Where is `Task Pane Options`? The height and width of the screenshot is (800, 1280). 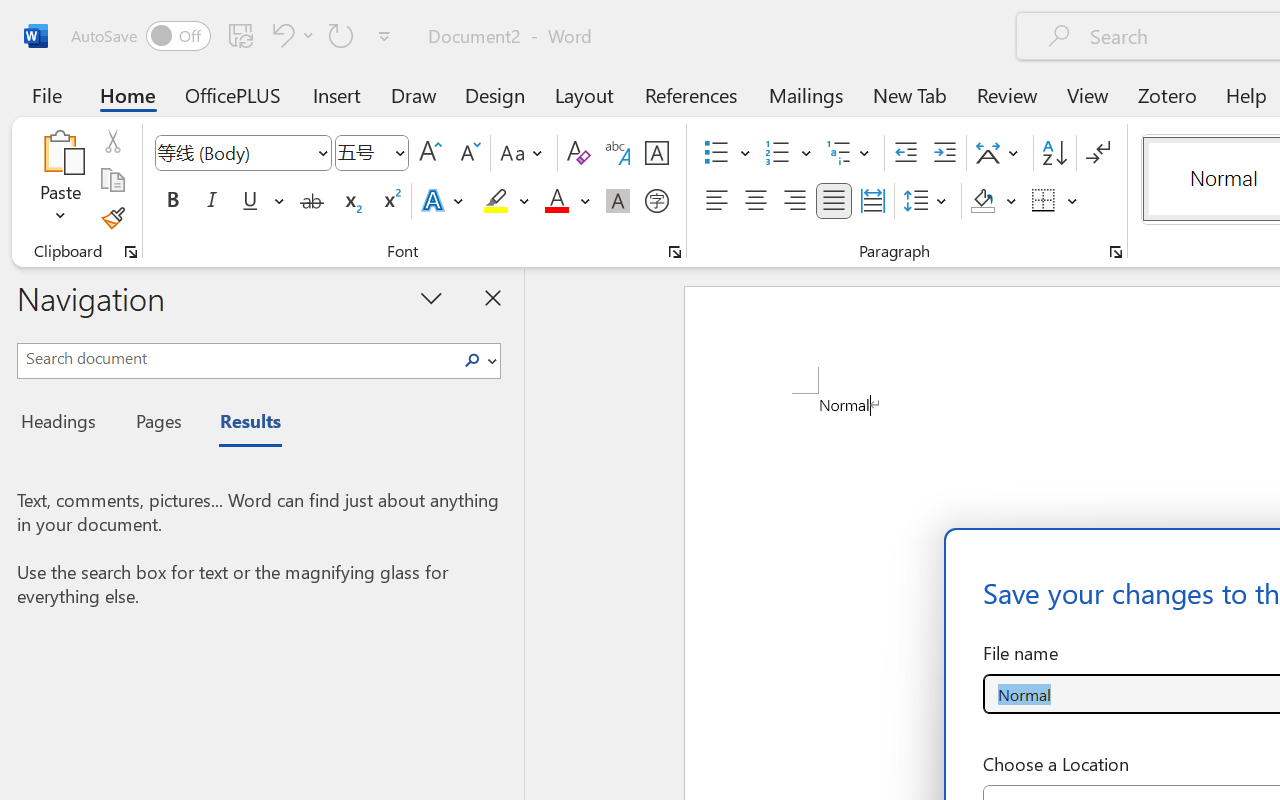
Task Pane Options is located at coordinates (432, 297).